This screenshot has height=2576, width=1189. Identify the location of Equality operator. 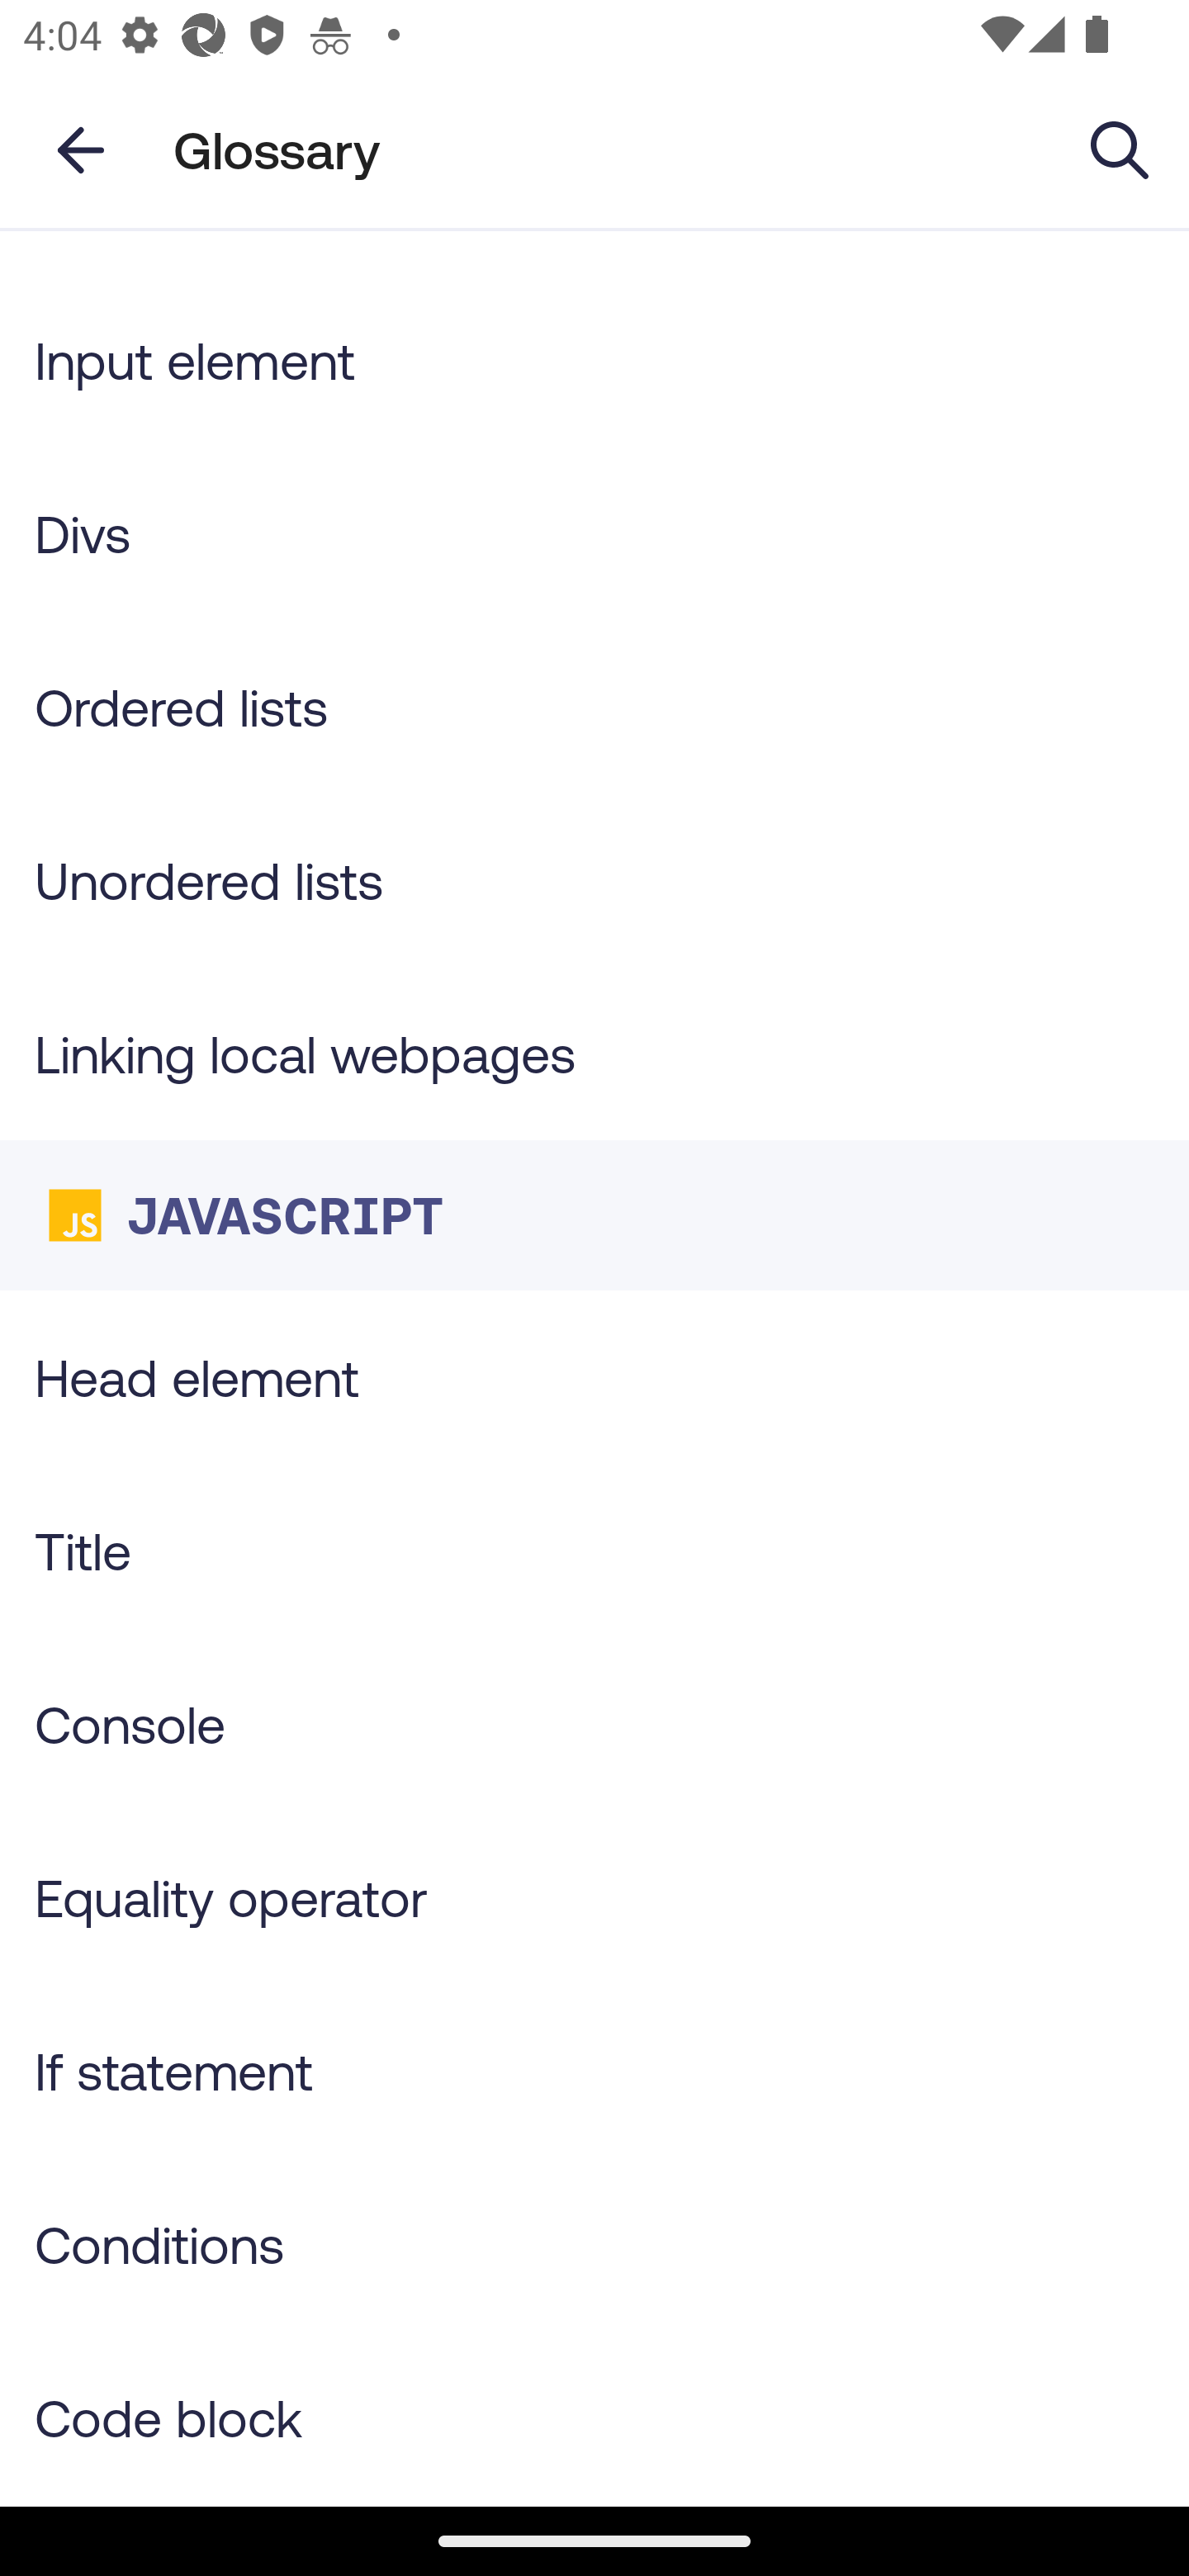
(594, 1897).